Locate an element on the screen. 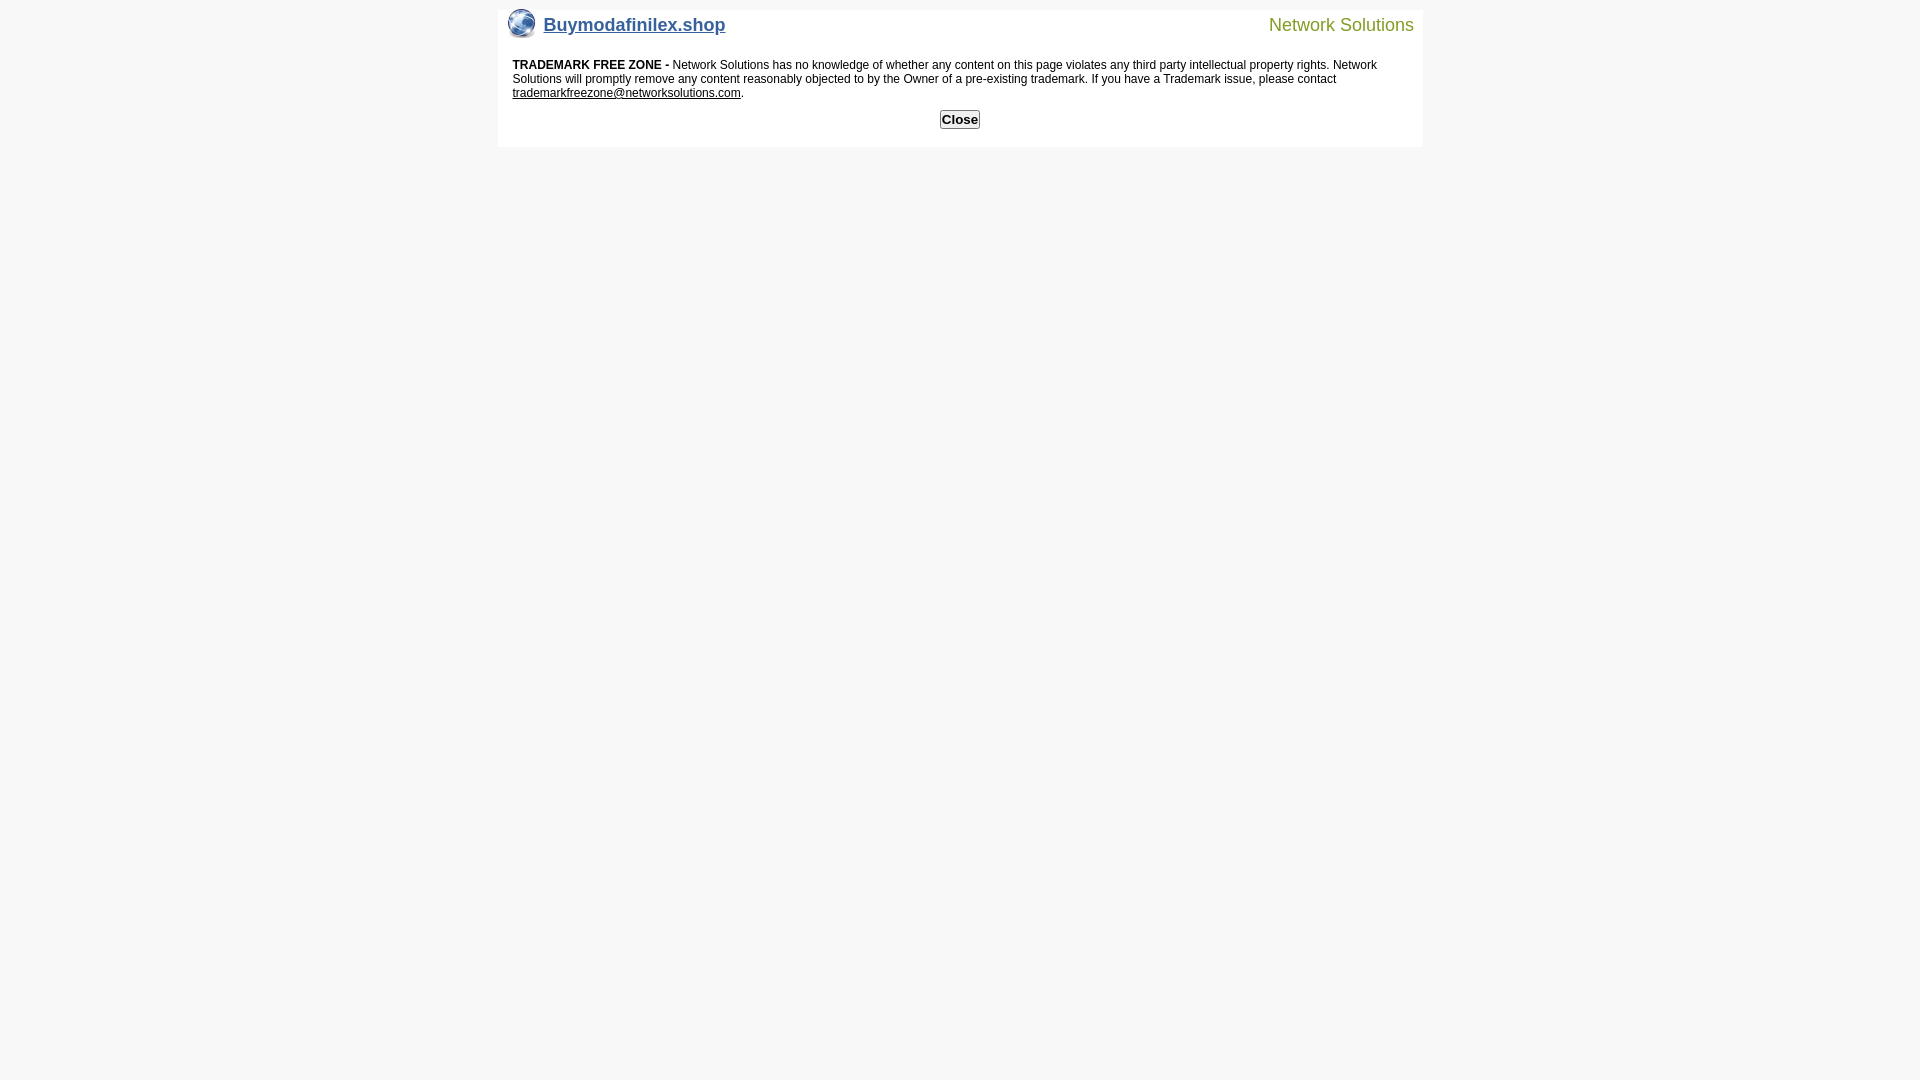 This screenshot has height=1080, width=1920. trademarkfreezone@networksolutions.com is located at coordinates (626, 93).